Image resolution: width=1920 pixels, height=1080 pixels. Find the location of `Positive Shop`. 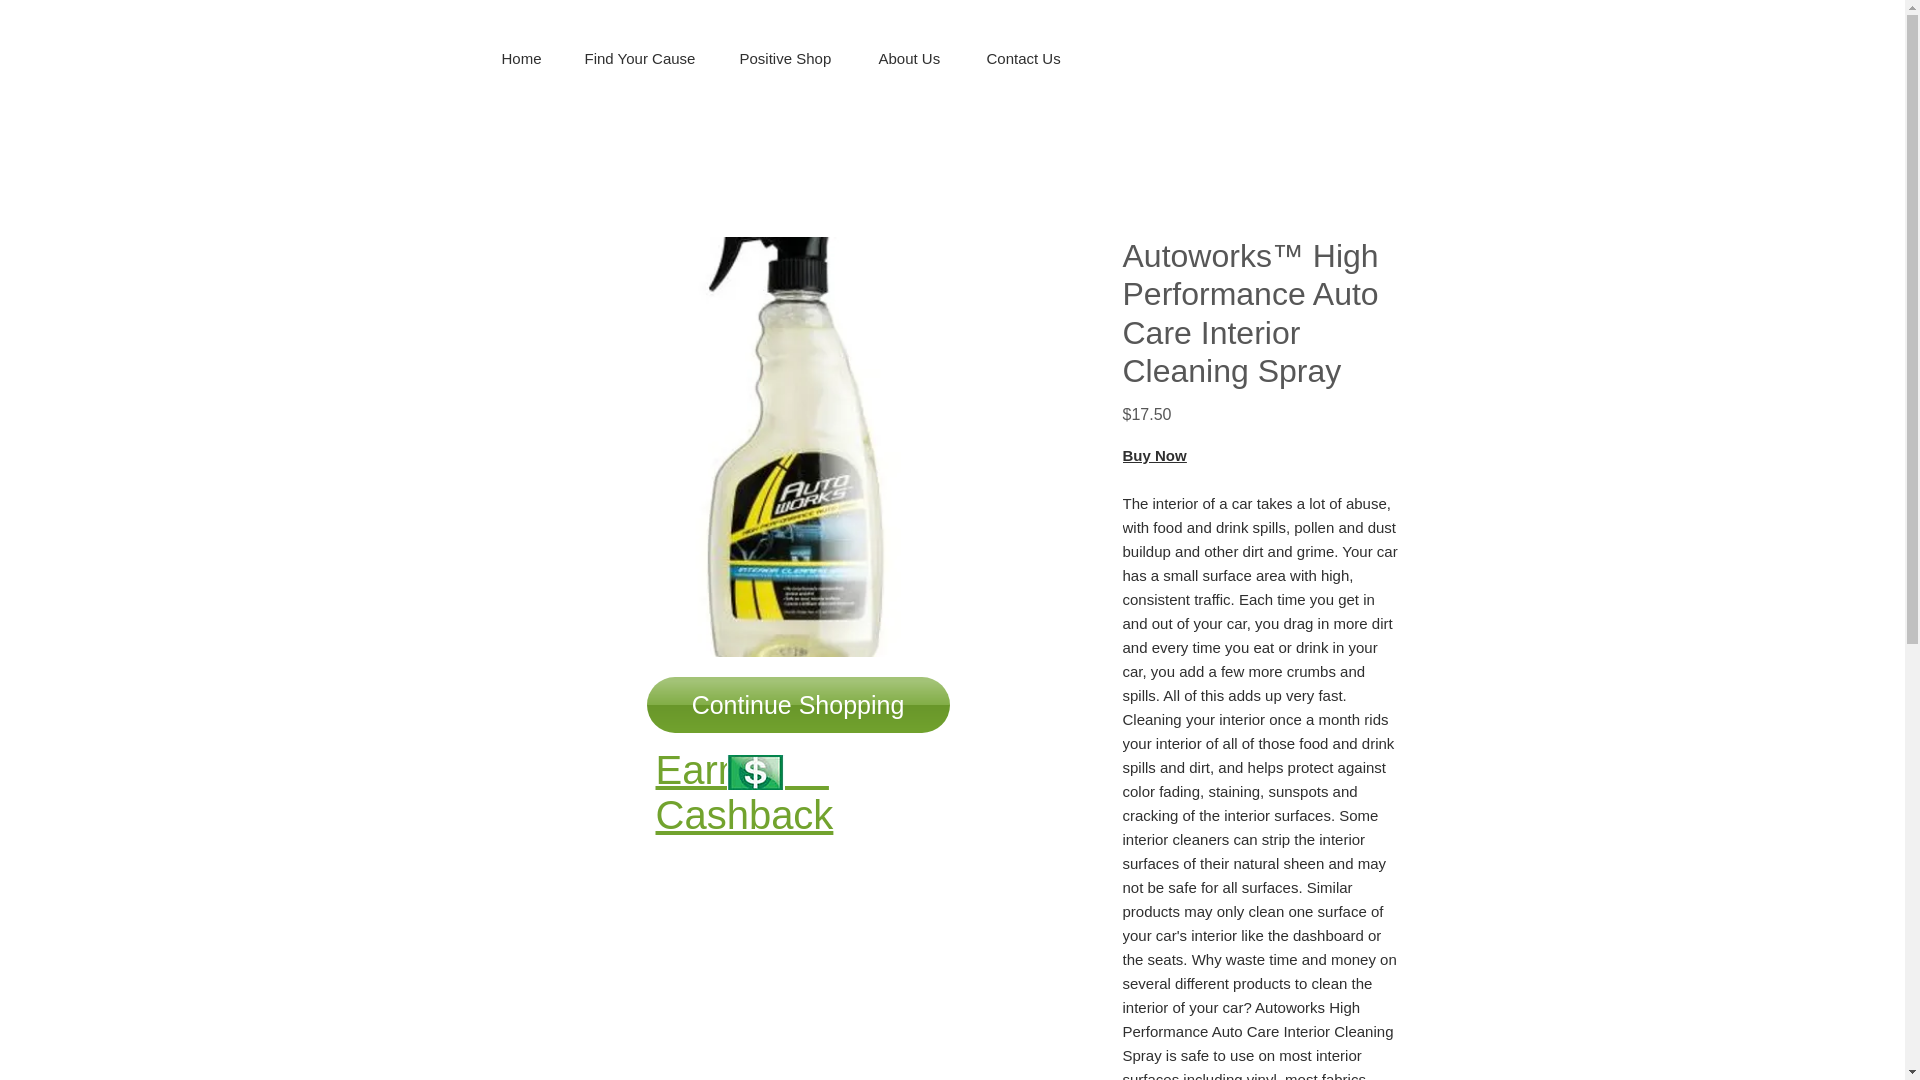

Positive Shop is located at coordinates (787, 59).